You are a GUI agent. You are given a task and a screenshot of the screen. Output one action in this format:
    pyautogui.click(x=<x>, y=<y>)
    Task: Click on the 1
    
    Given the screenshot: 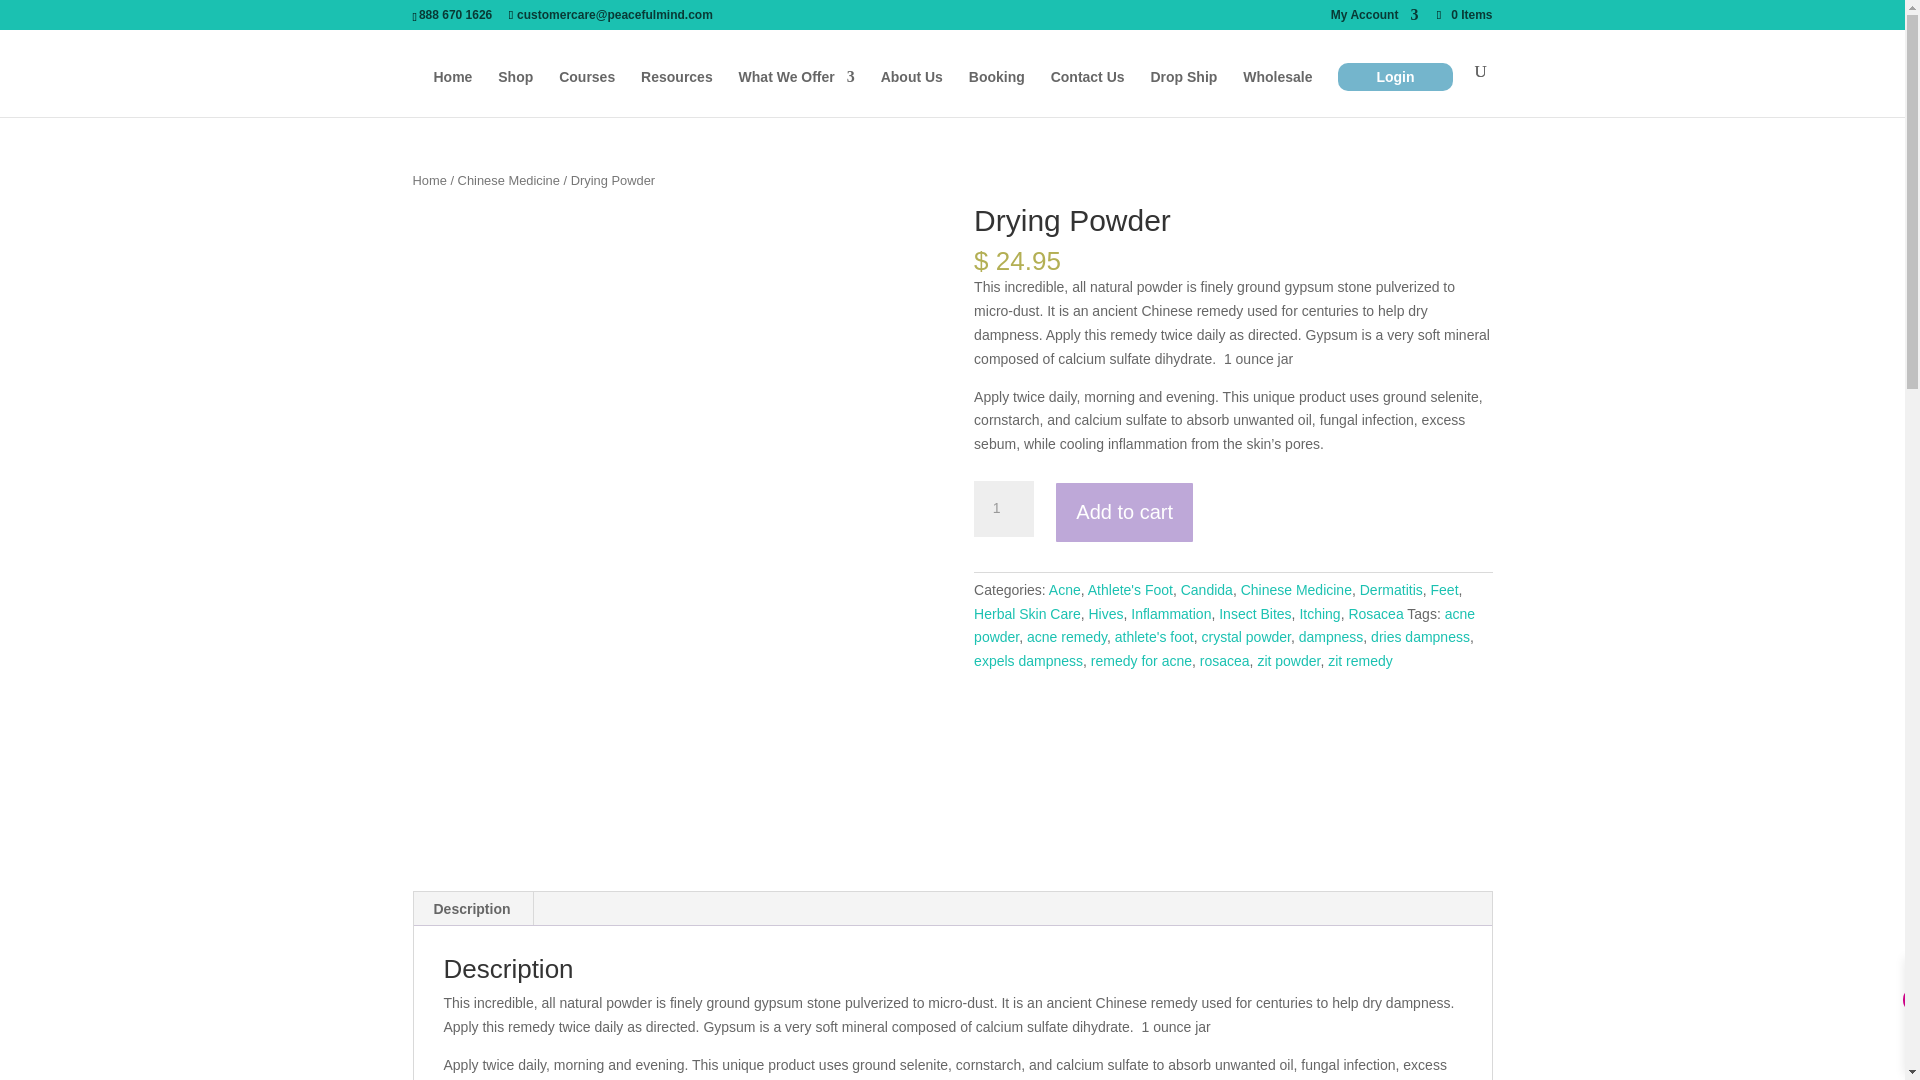 What is the action you would take?
    pyautogui.click(x=1004, y=508)
    